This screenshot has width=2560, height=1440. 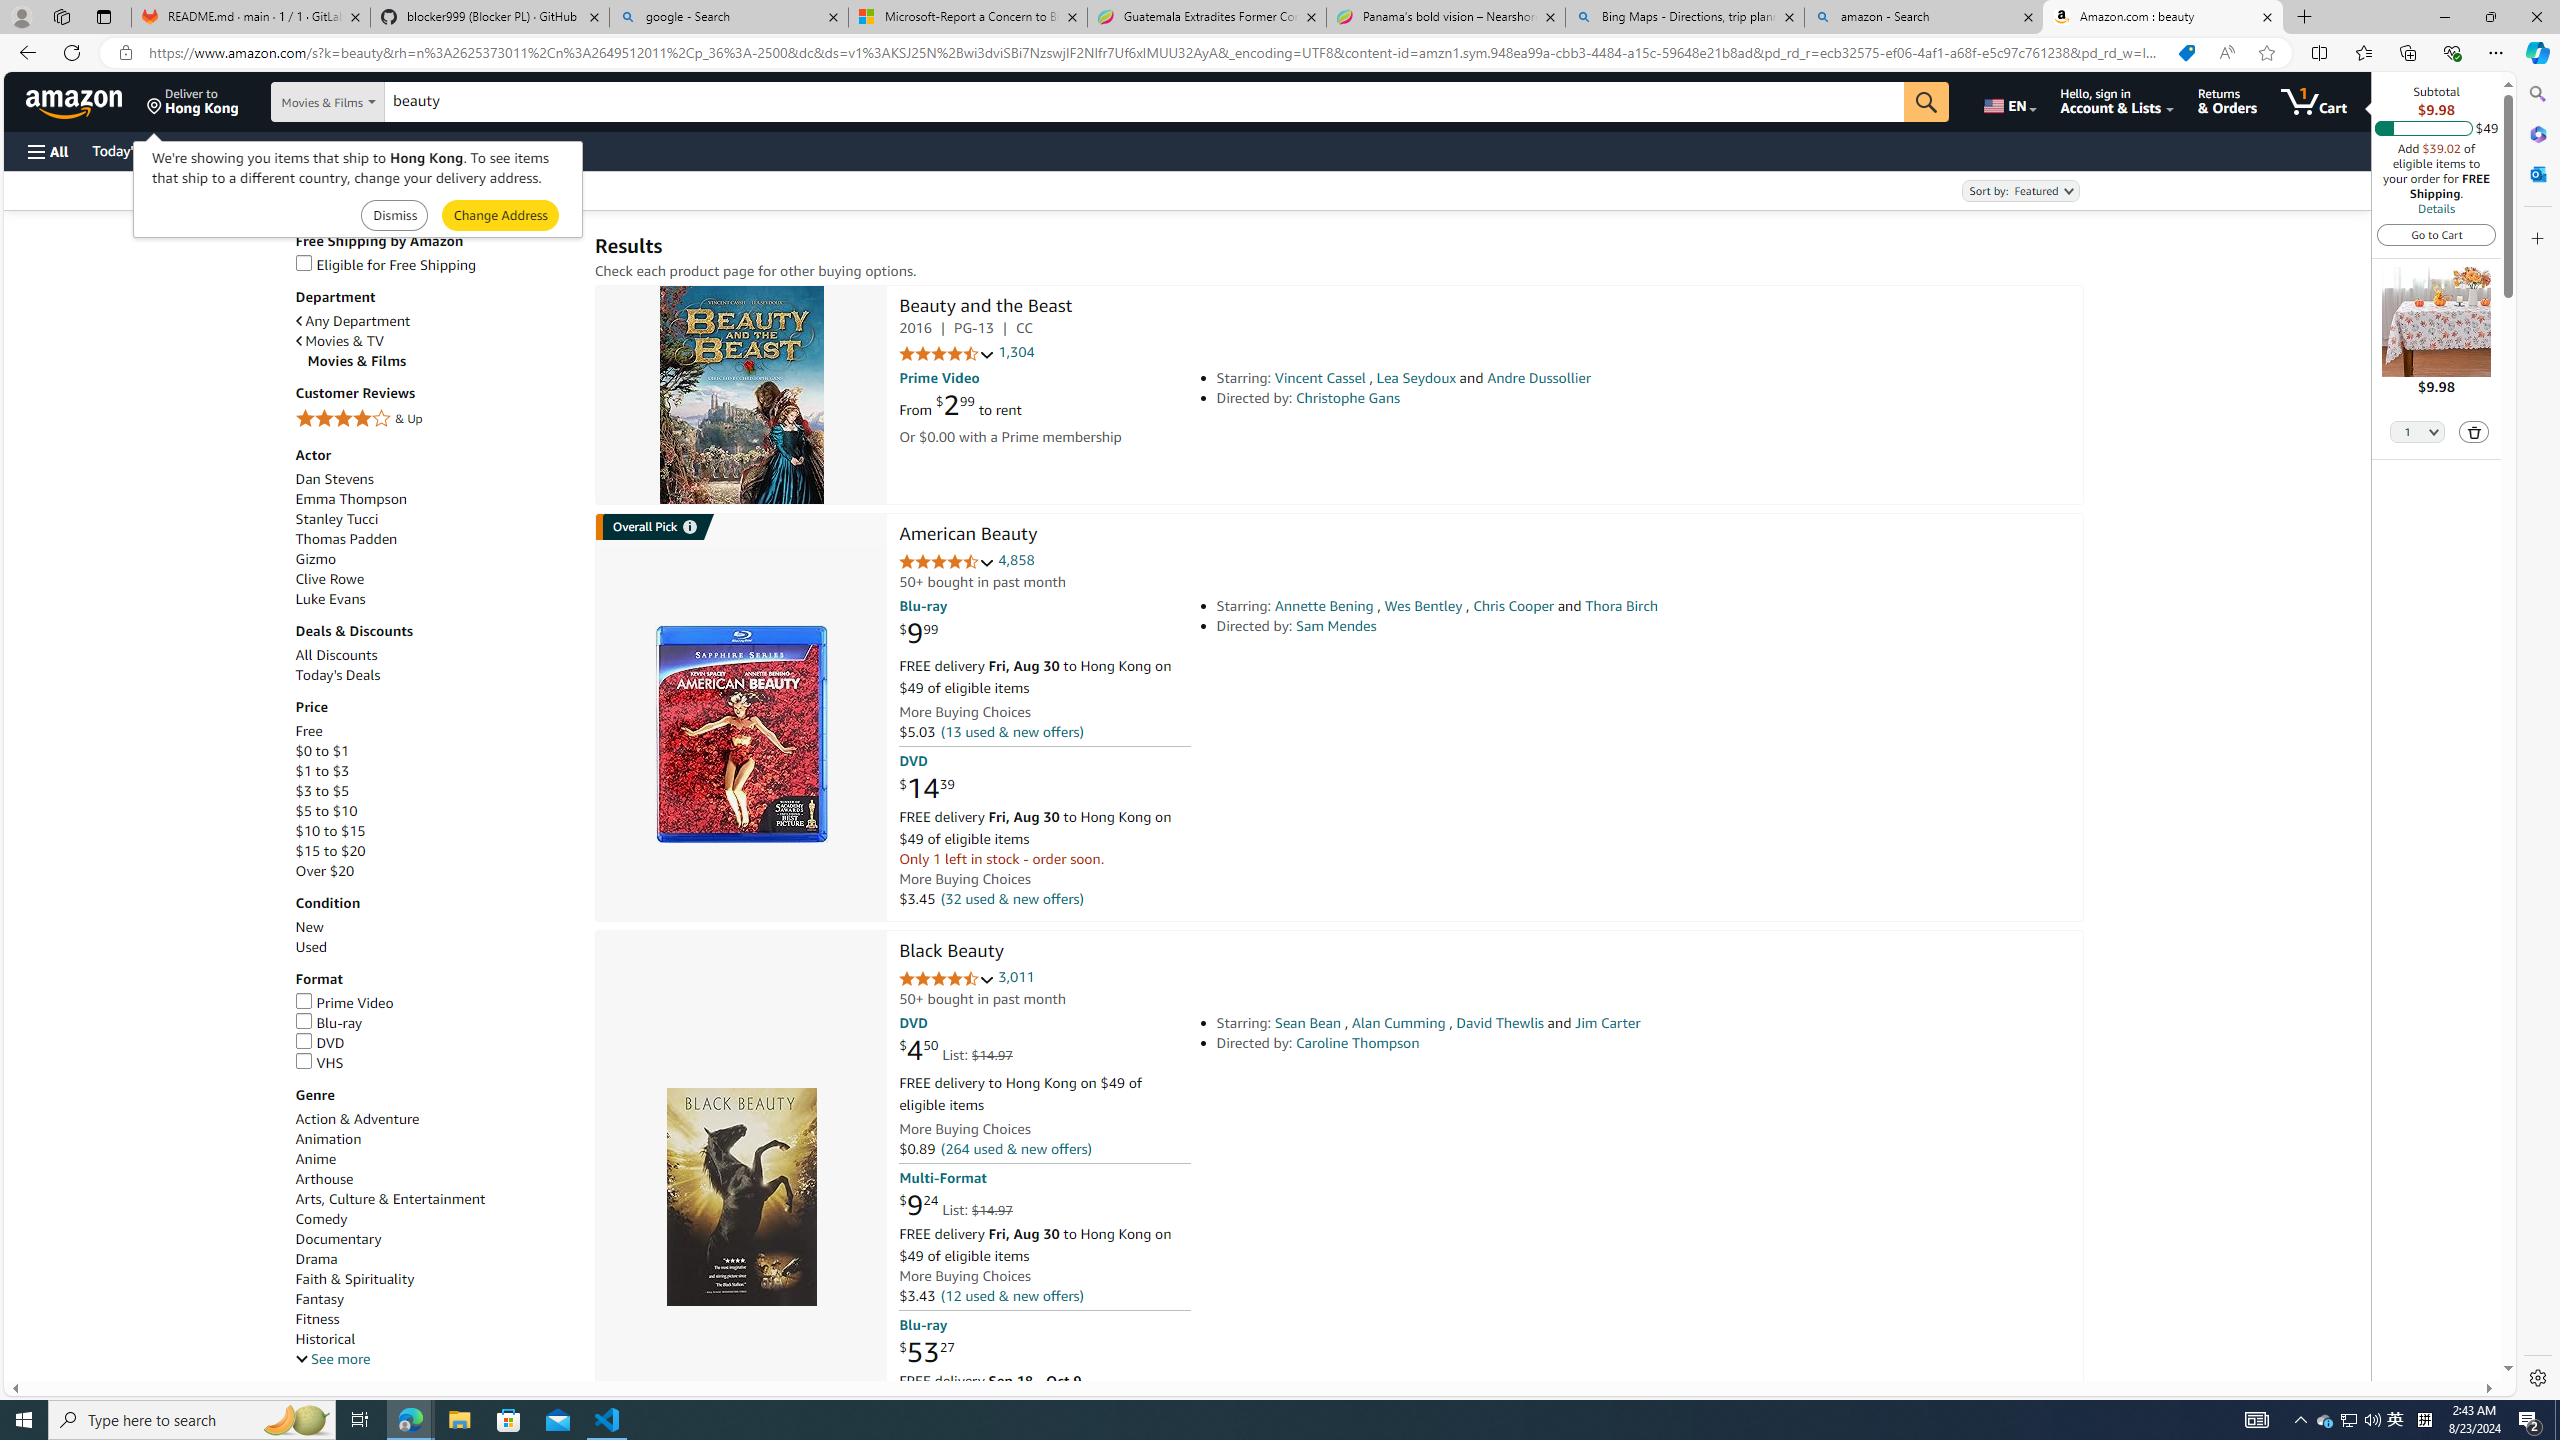 I want to click on Sam Mendes, so click(x=1336, y=626).